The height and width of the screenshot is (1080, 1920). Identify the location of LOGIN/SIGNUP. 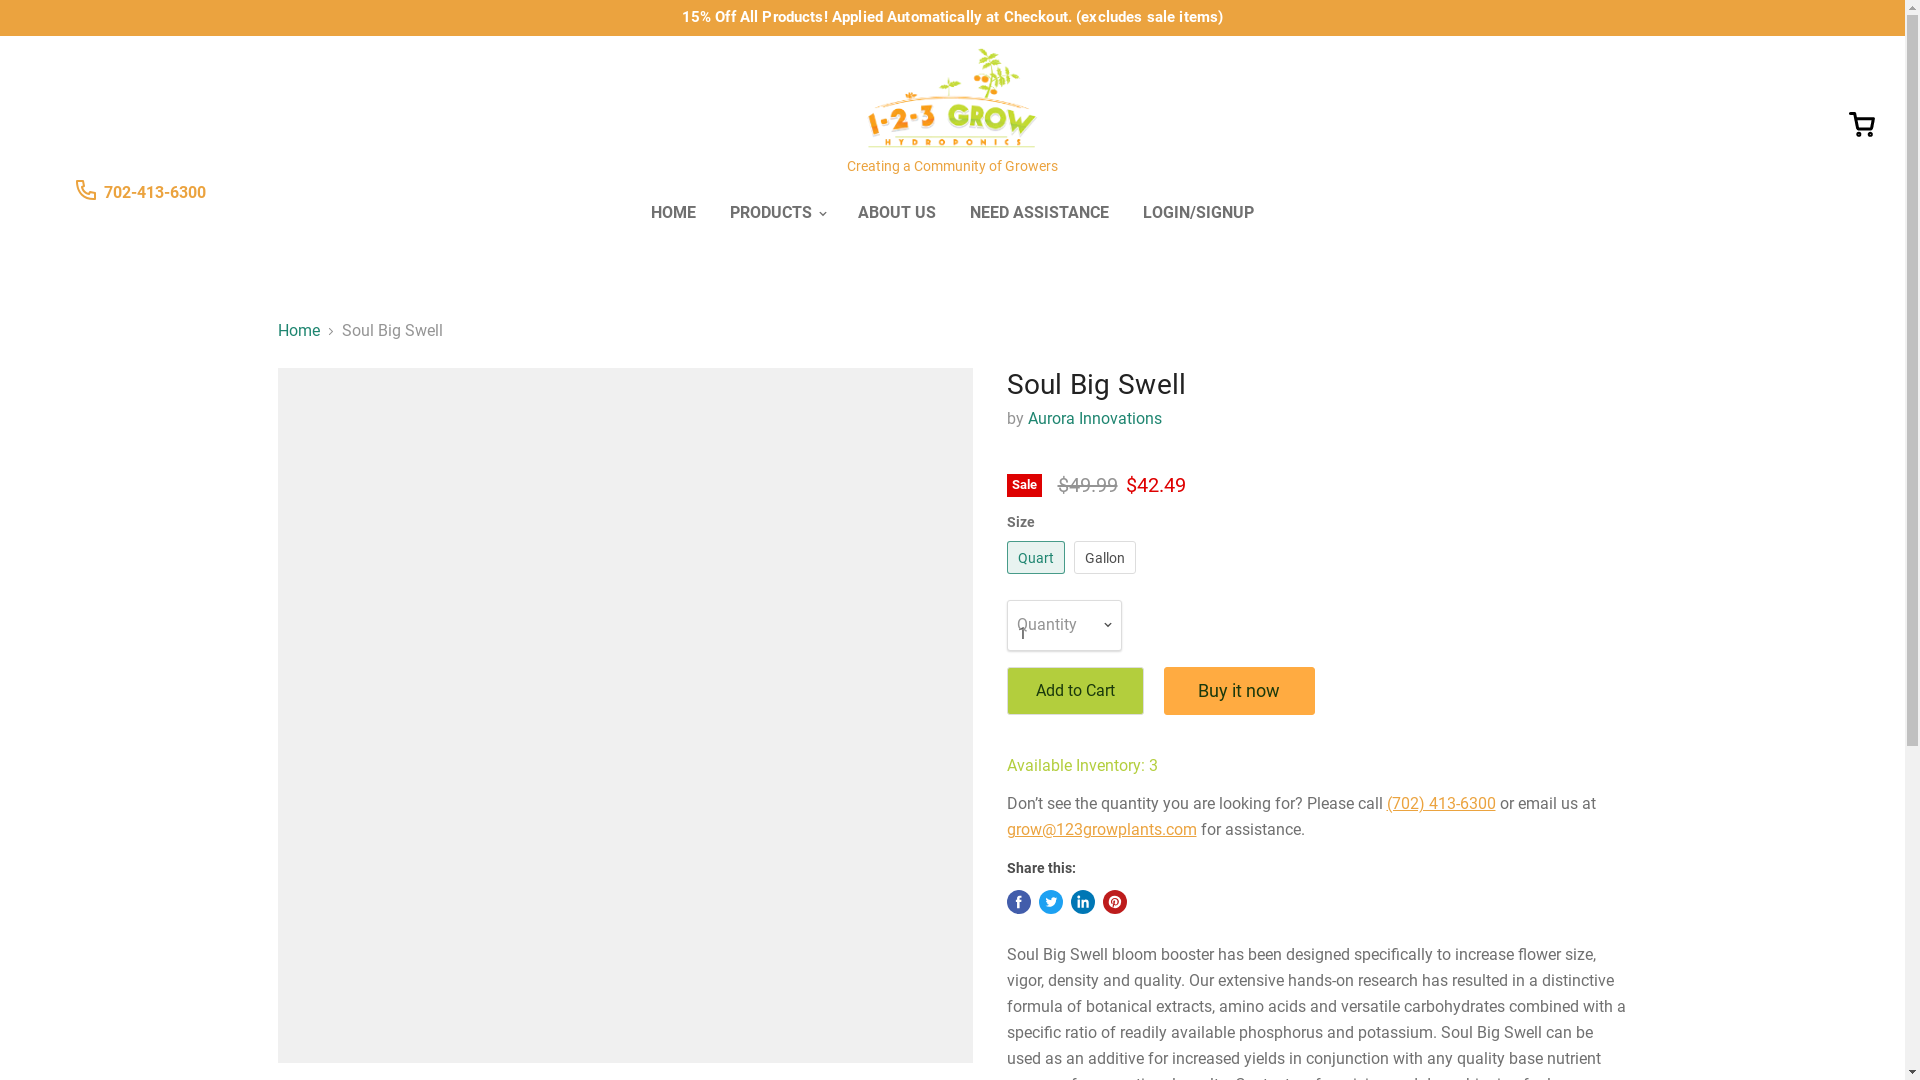
(1198, 213).